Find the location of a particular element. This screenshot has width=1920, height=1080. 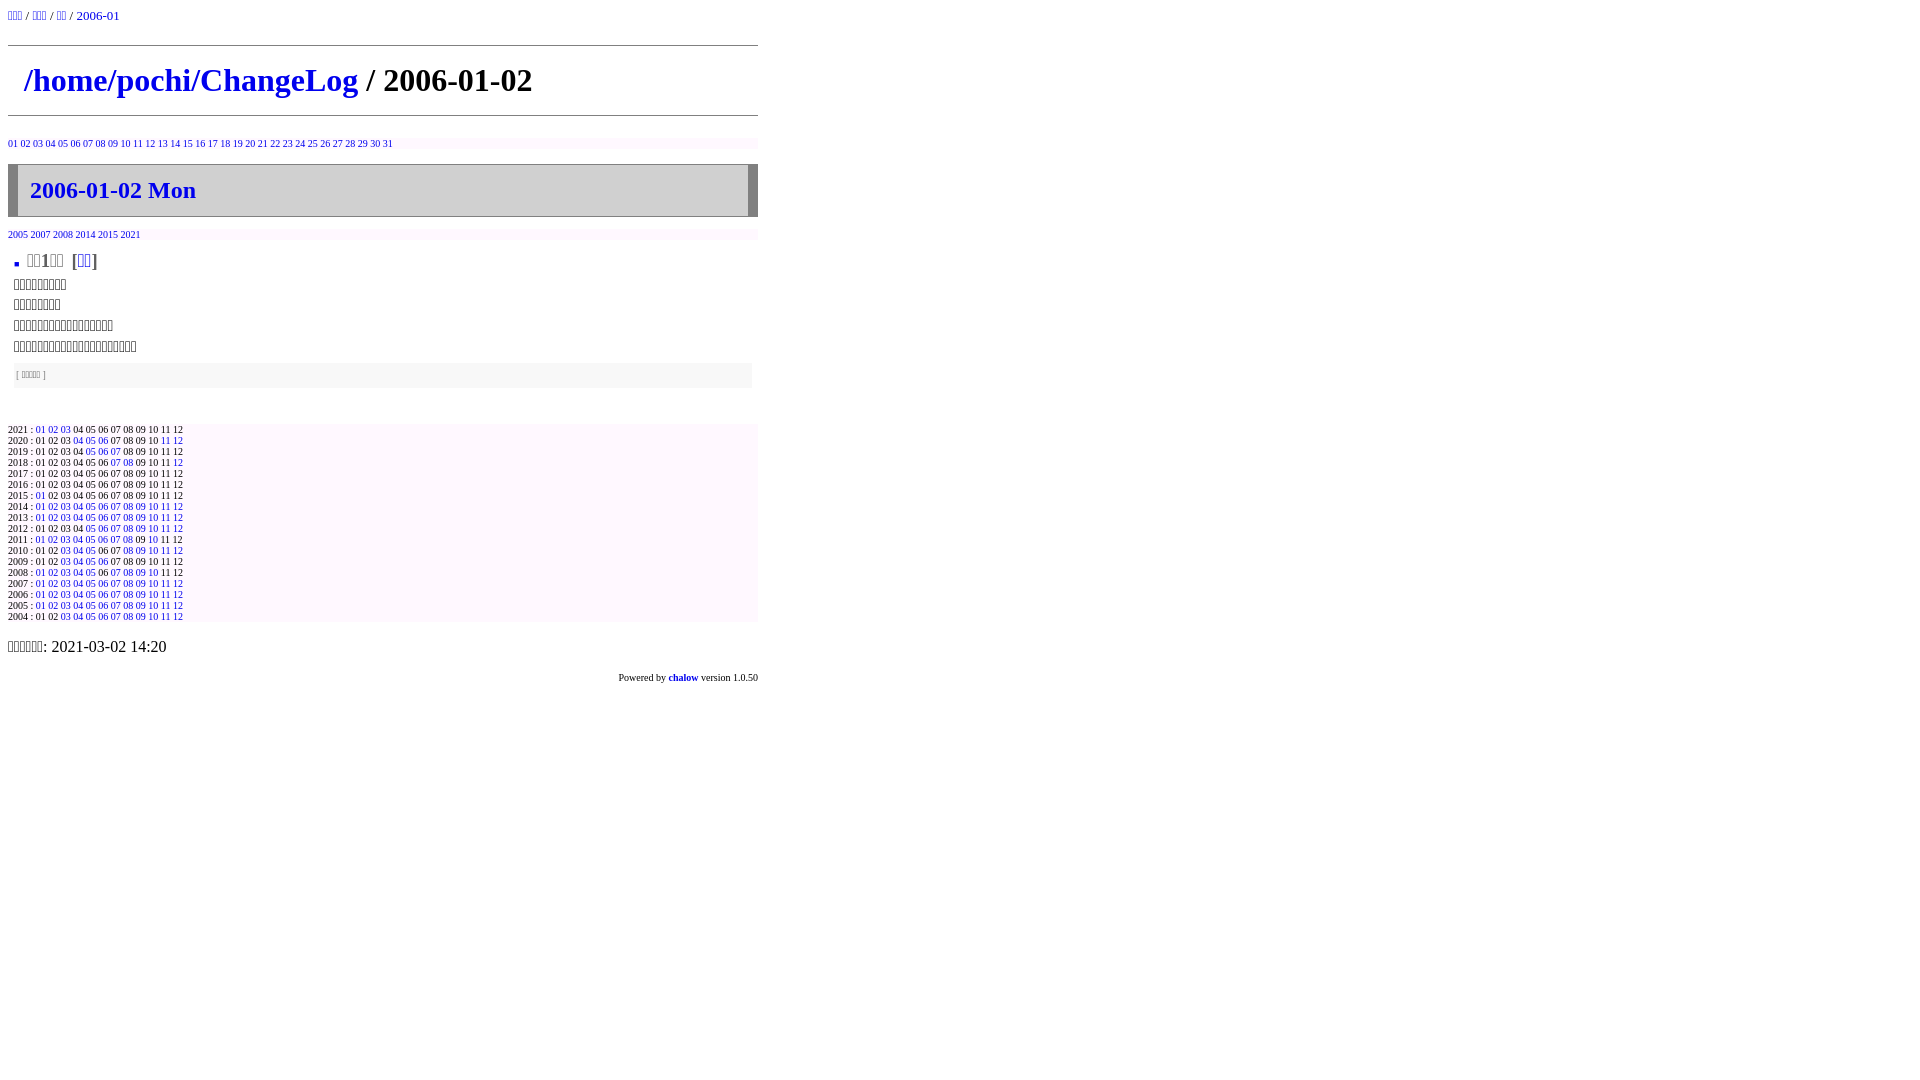

28 is located at coordinates (350, 144).